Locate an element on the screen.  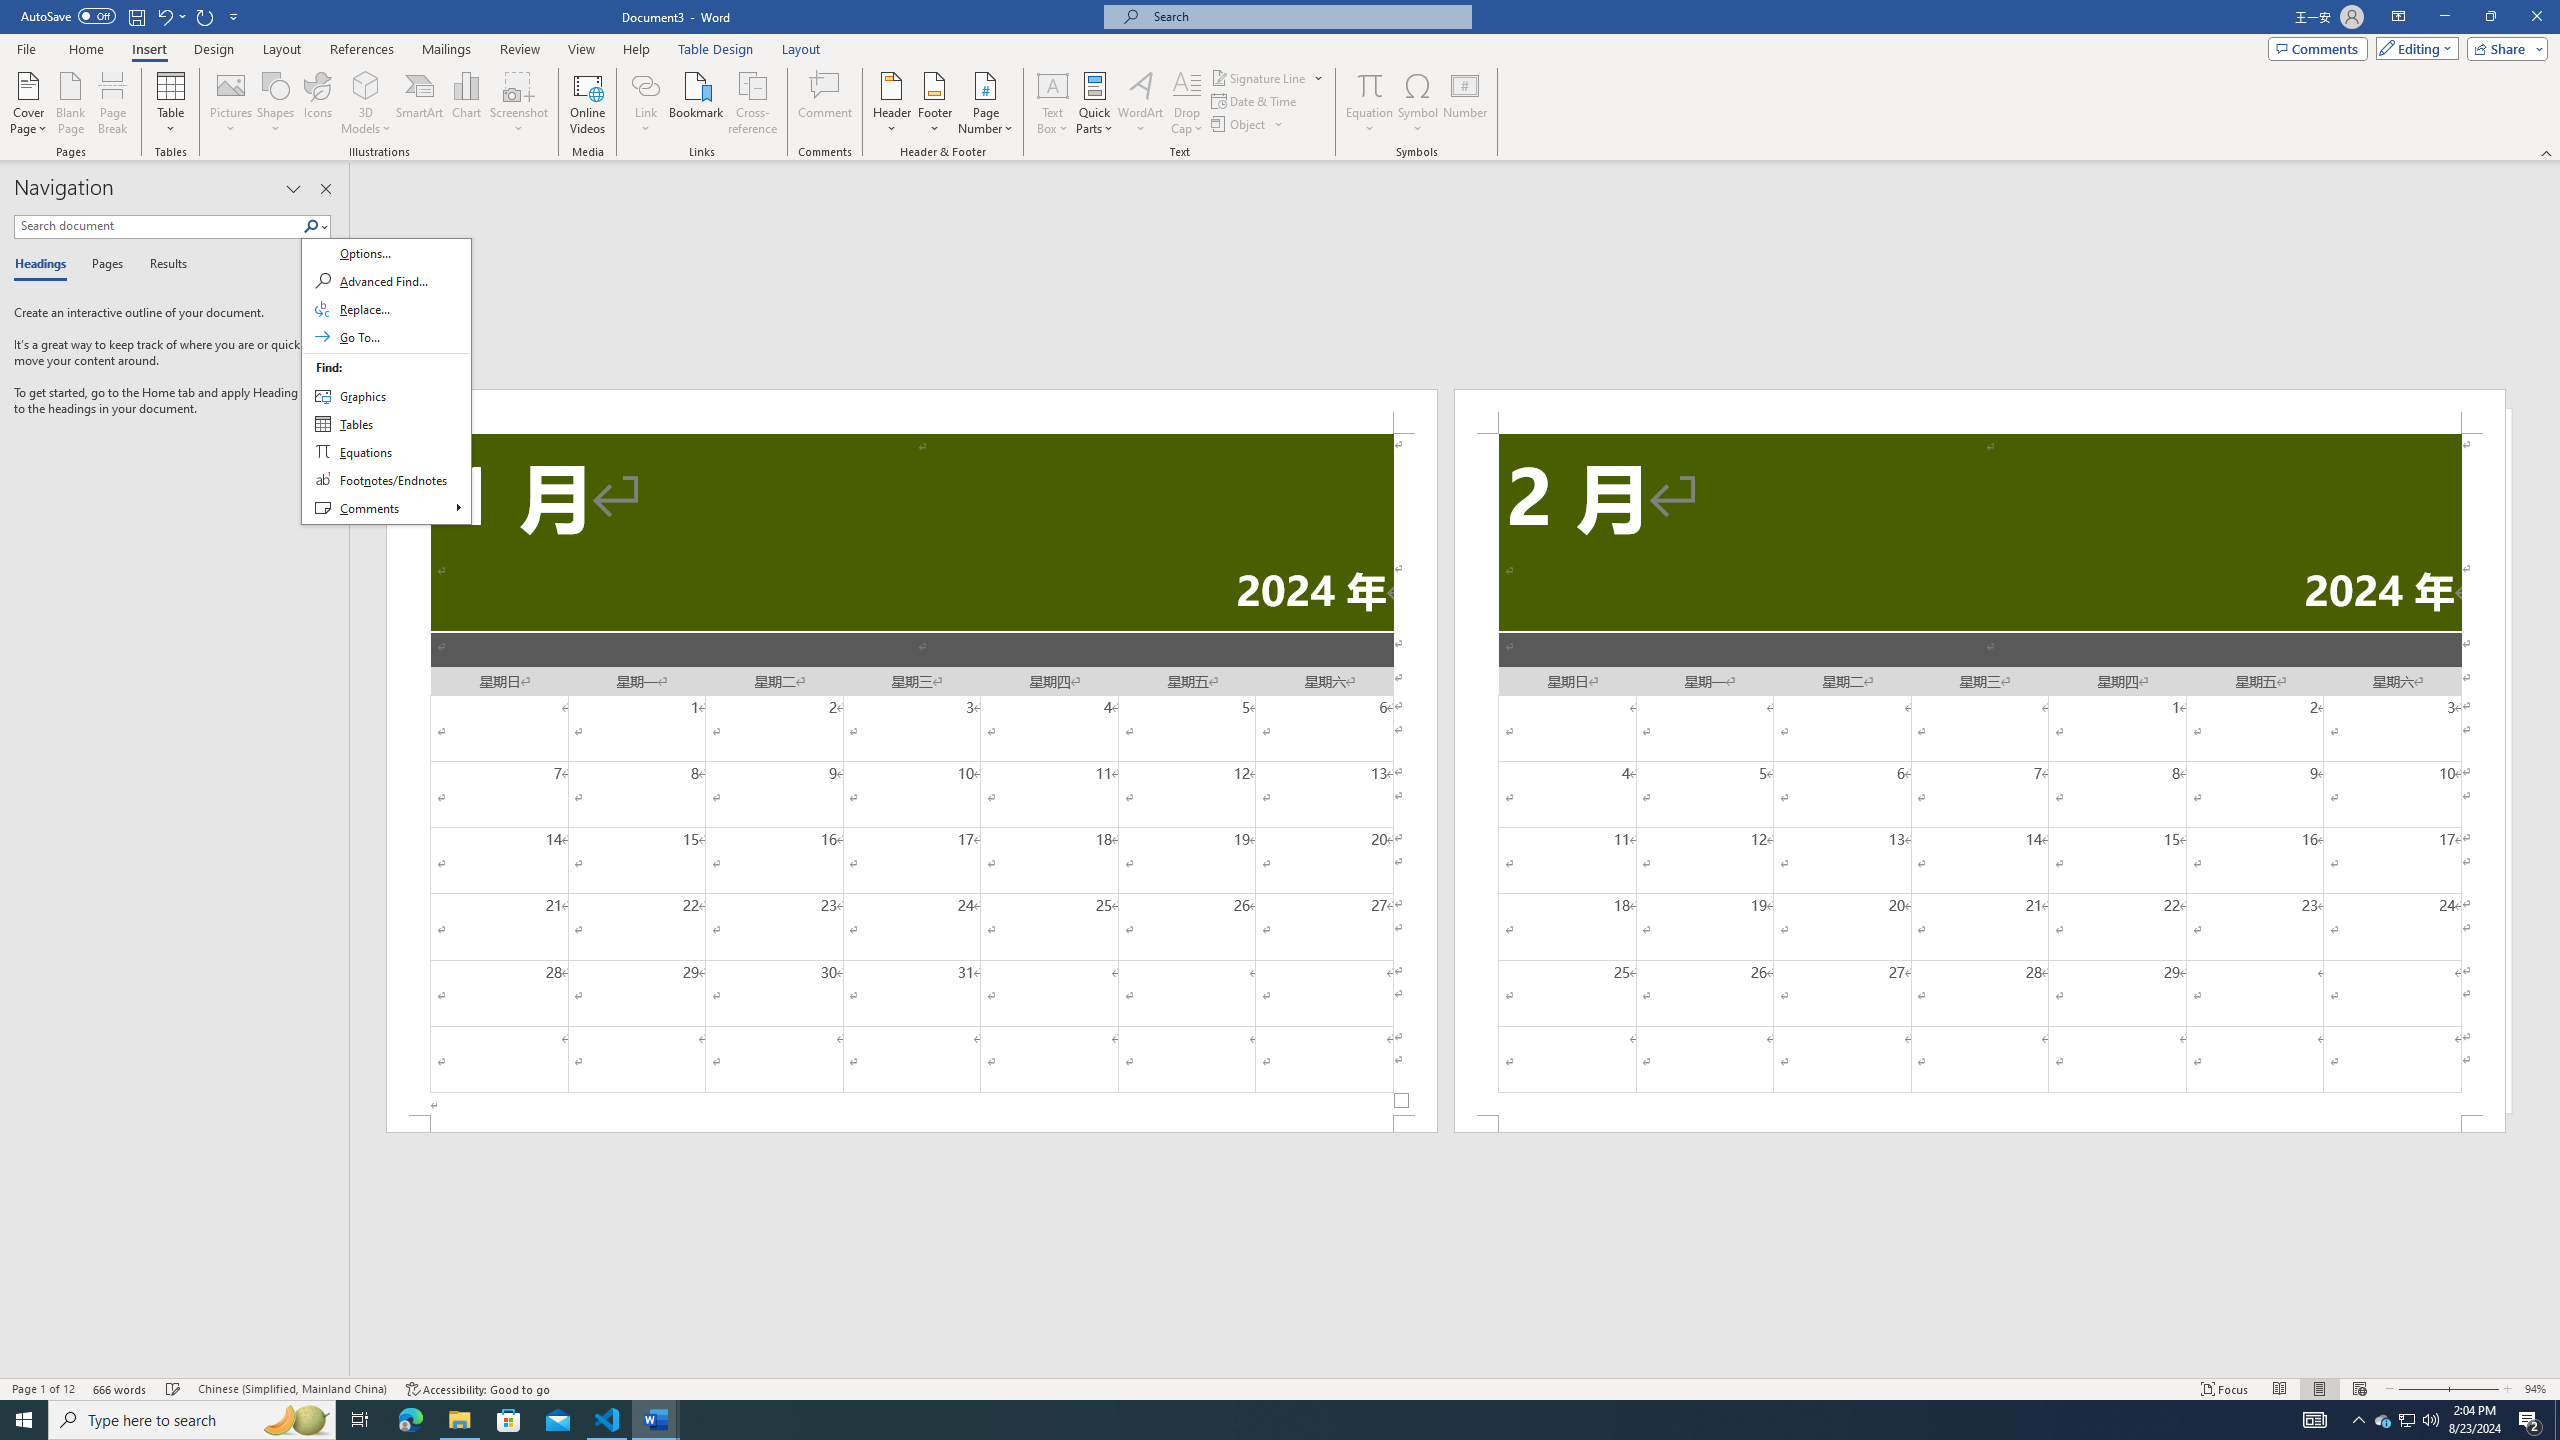
Link is located at coordinates (646, 103).